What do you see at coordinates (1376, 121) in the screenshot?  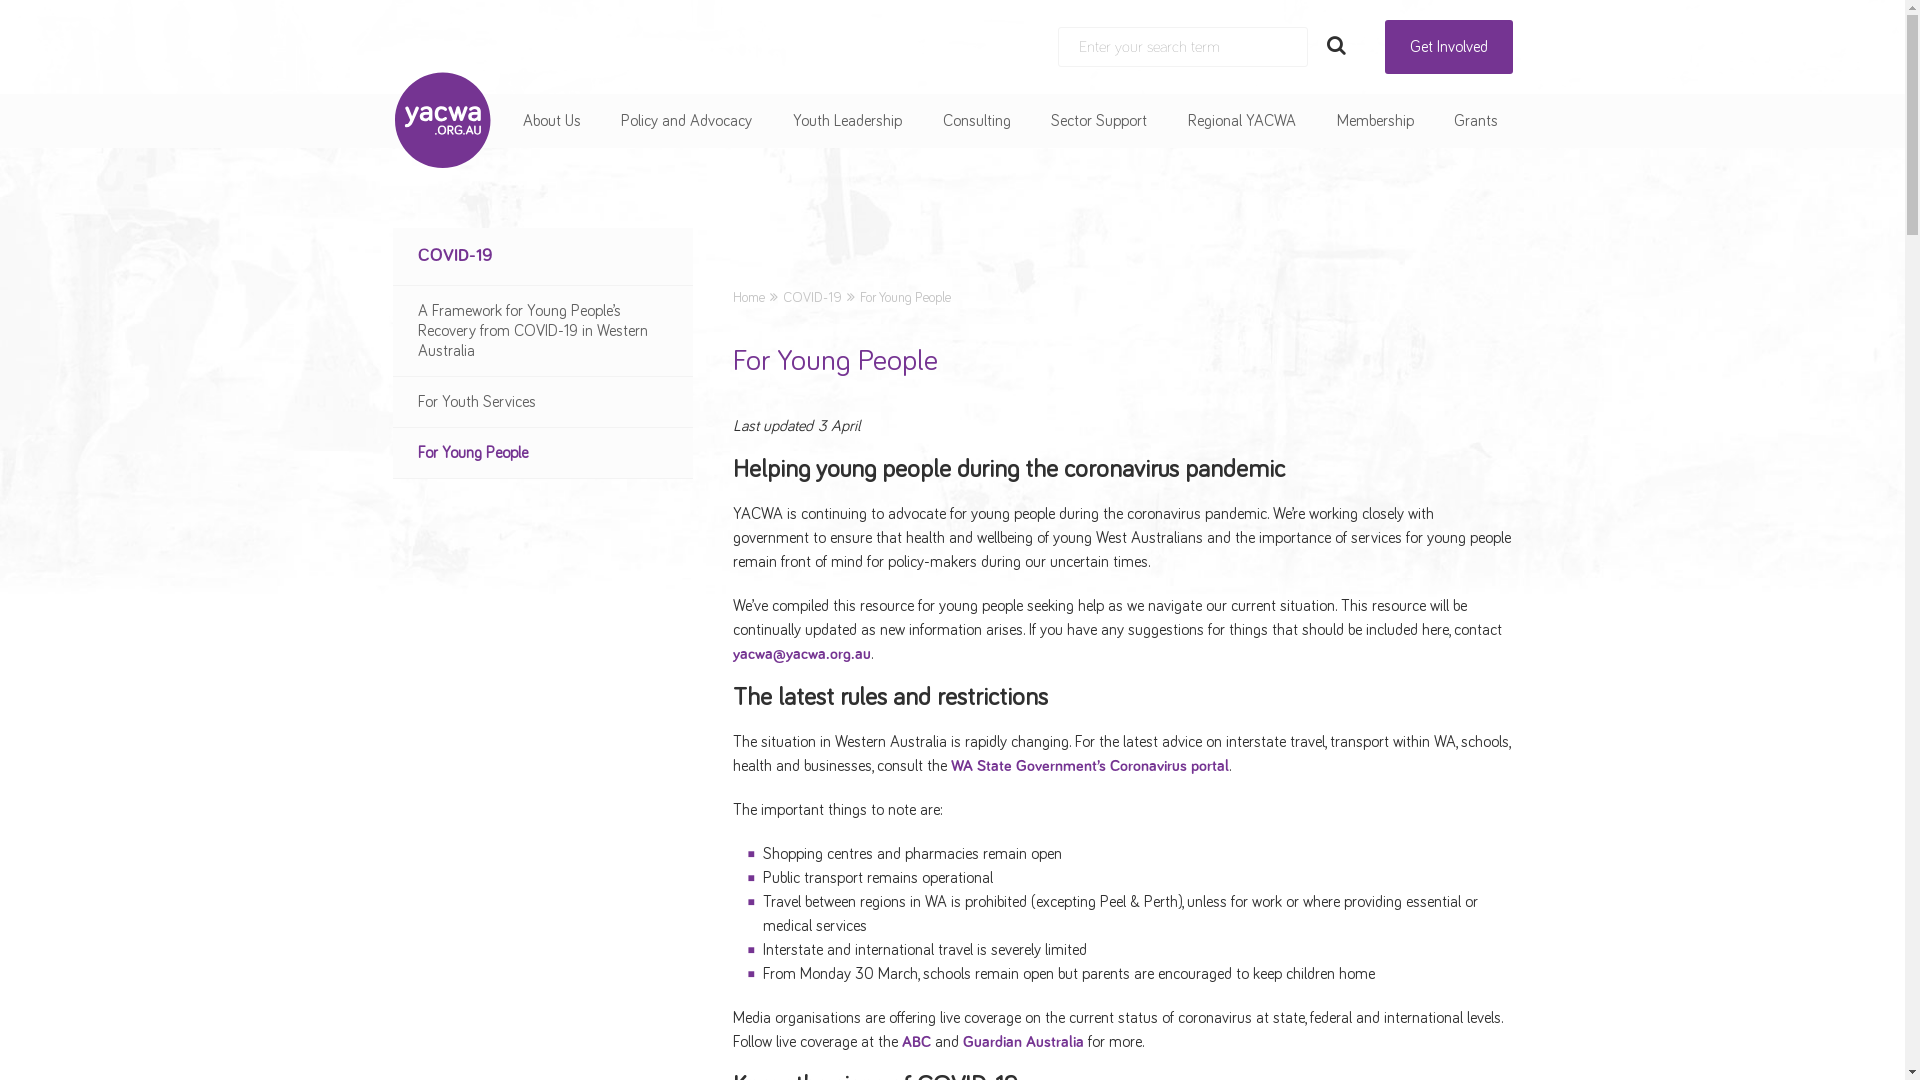 I see `Membership` at bounding box center [1376, 121].